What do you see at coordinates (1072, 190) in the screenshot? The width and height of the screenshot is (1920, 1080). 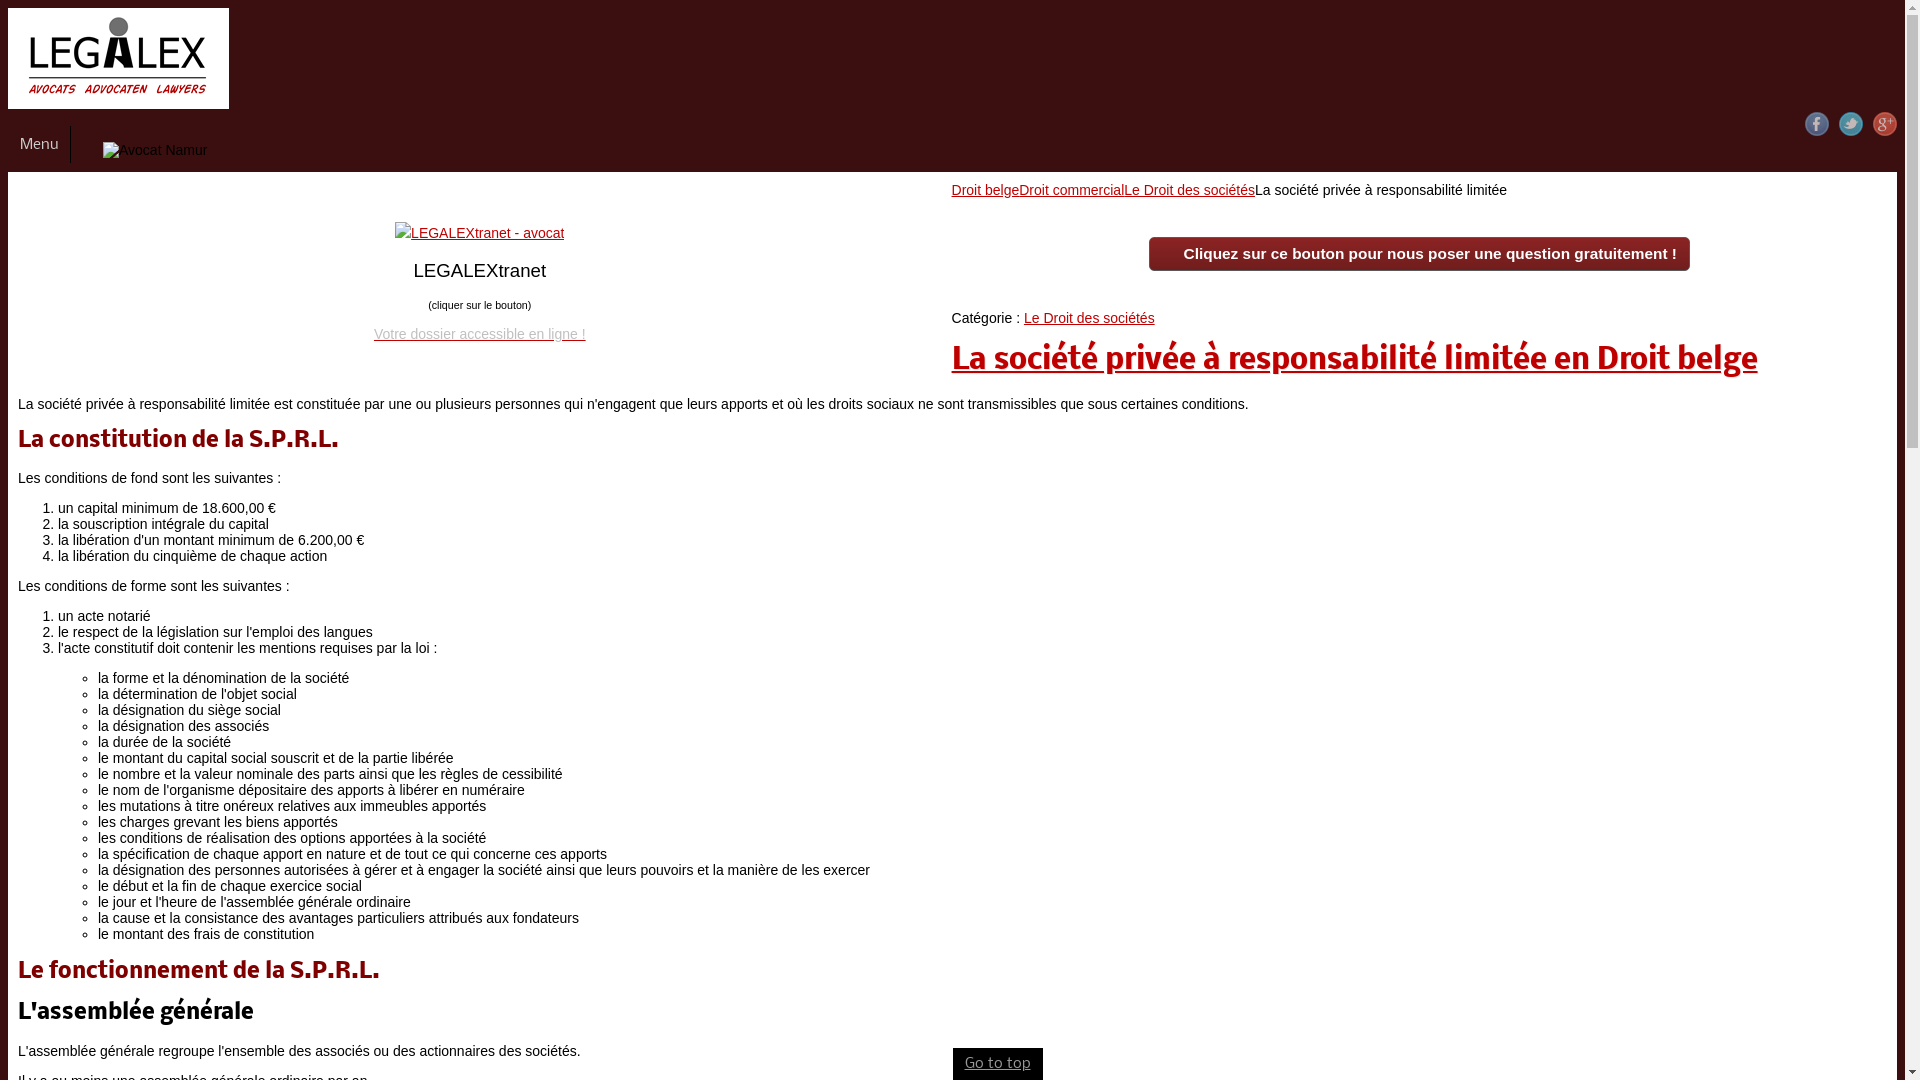 I see `Droit commercial` at bounding box center [1072, 190].